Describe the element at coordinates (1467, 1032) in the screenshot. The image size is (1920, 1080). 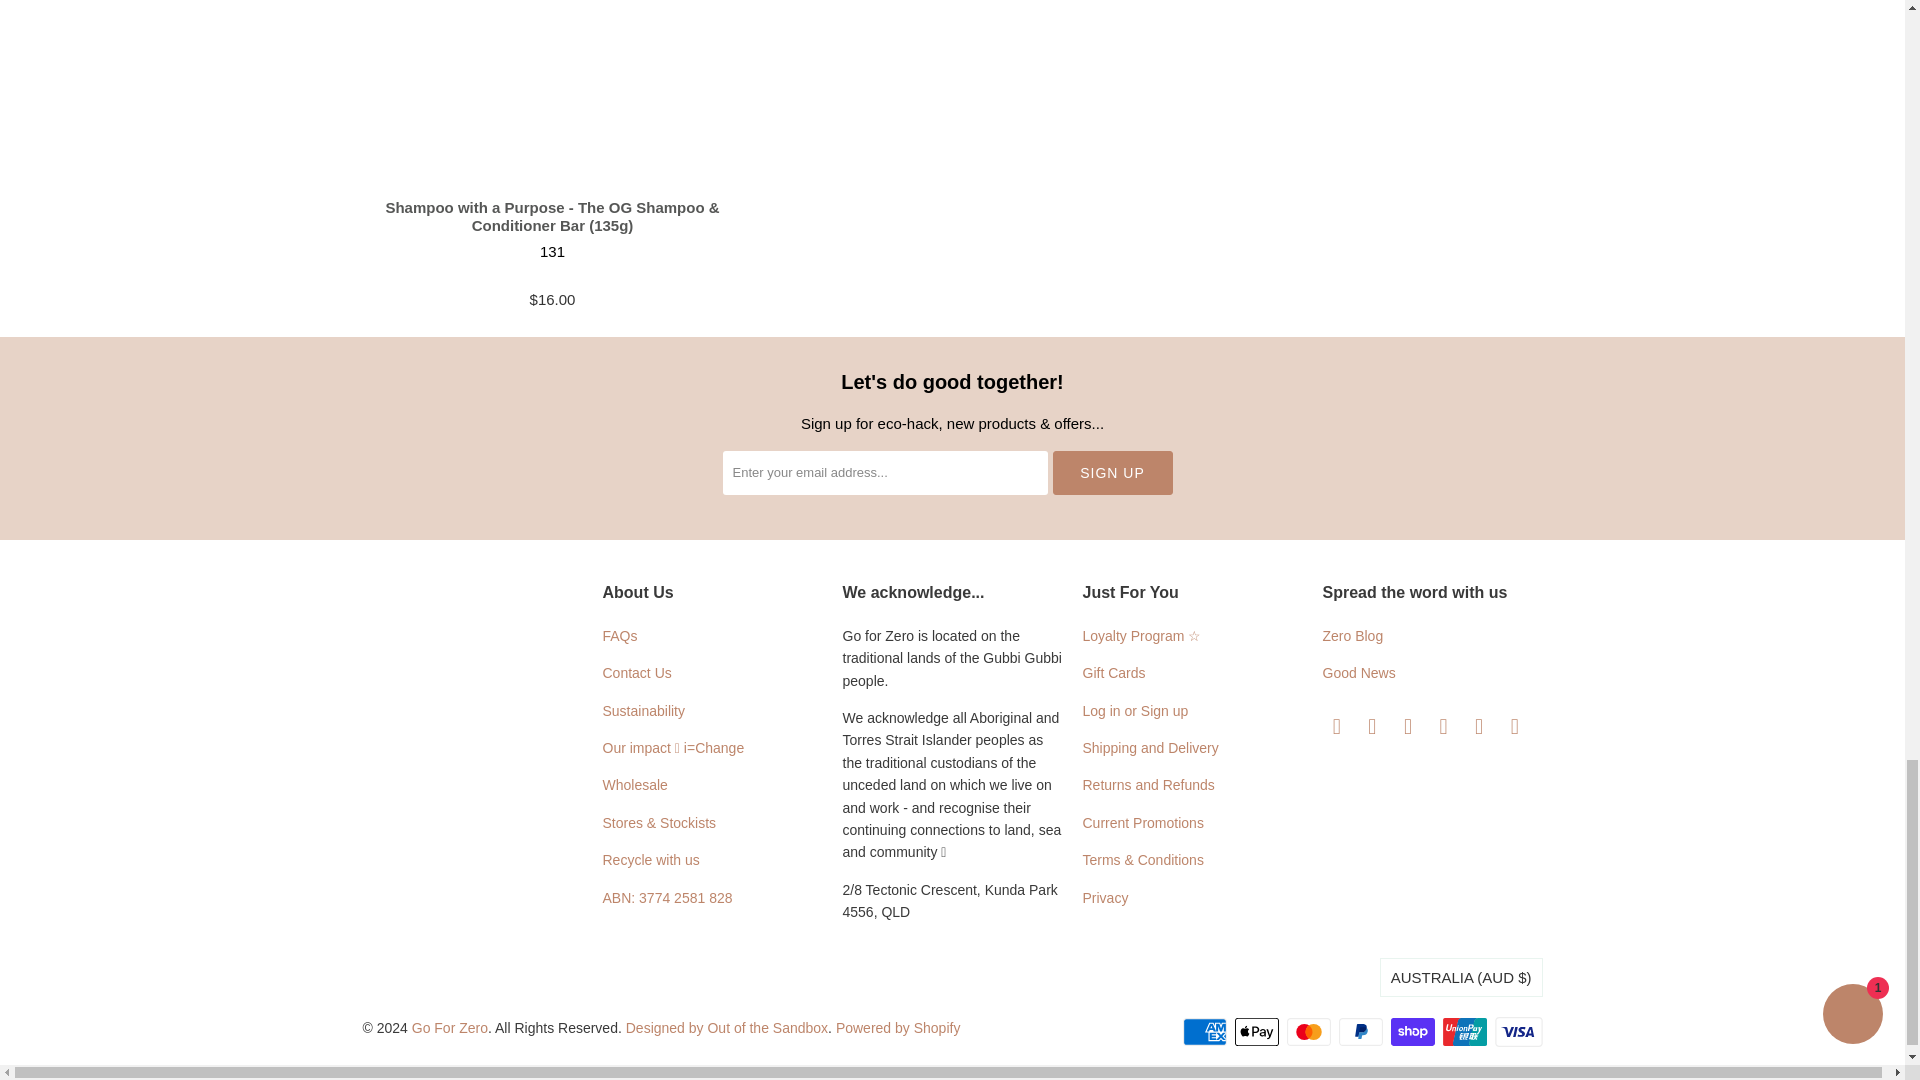
I see `Union Pay` at that location.